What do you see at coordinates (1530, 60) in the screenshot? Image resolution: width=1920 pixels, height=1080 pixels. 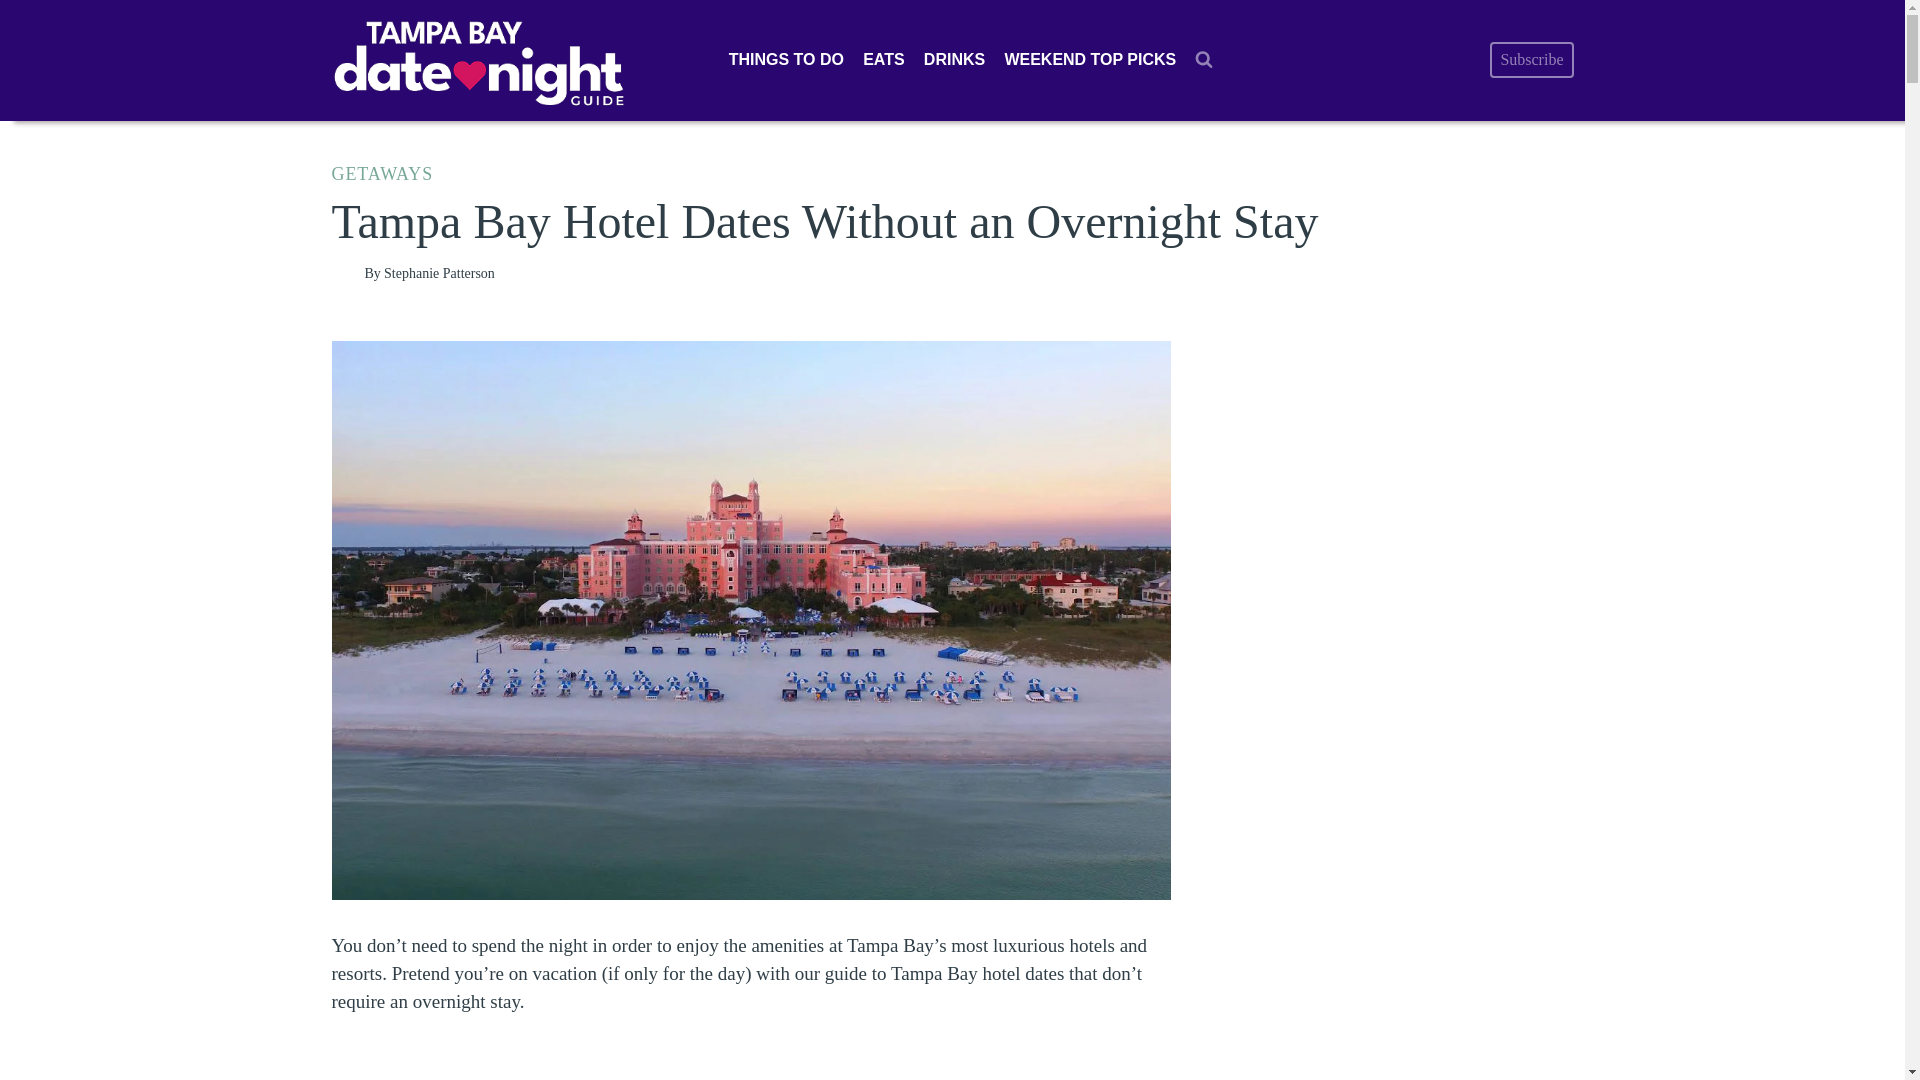 I see `Subscribe` at bounding box center [1530, 60].